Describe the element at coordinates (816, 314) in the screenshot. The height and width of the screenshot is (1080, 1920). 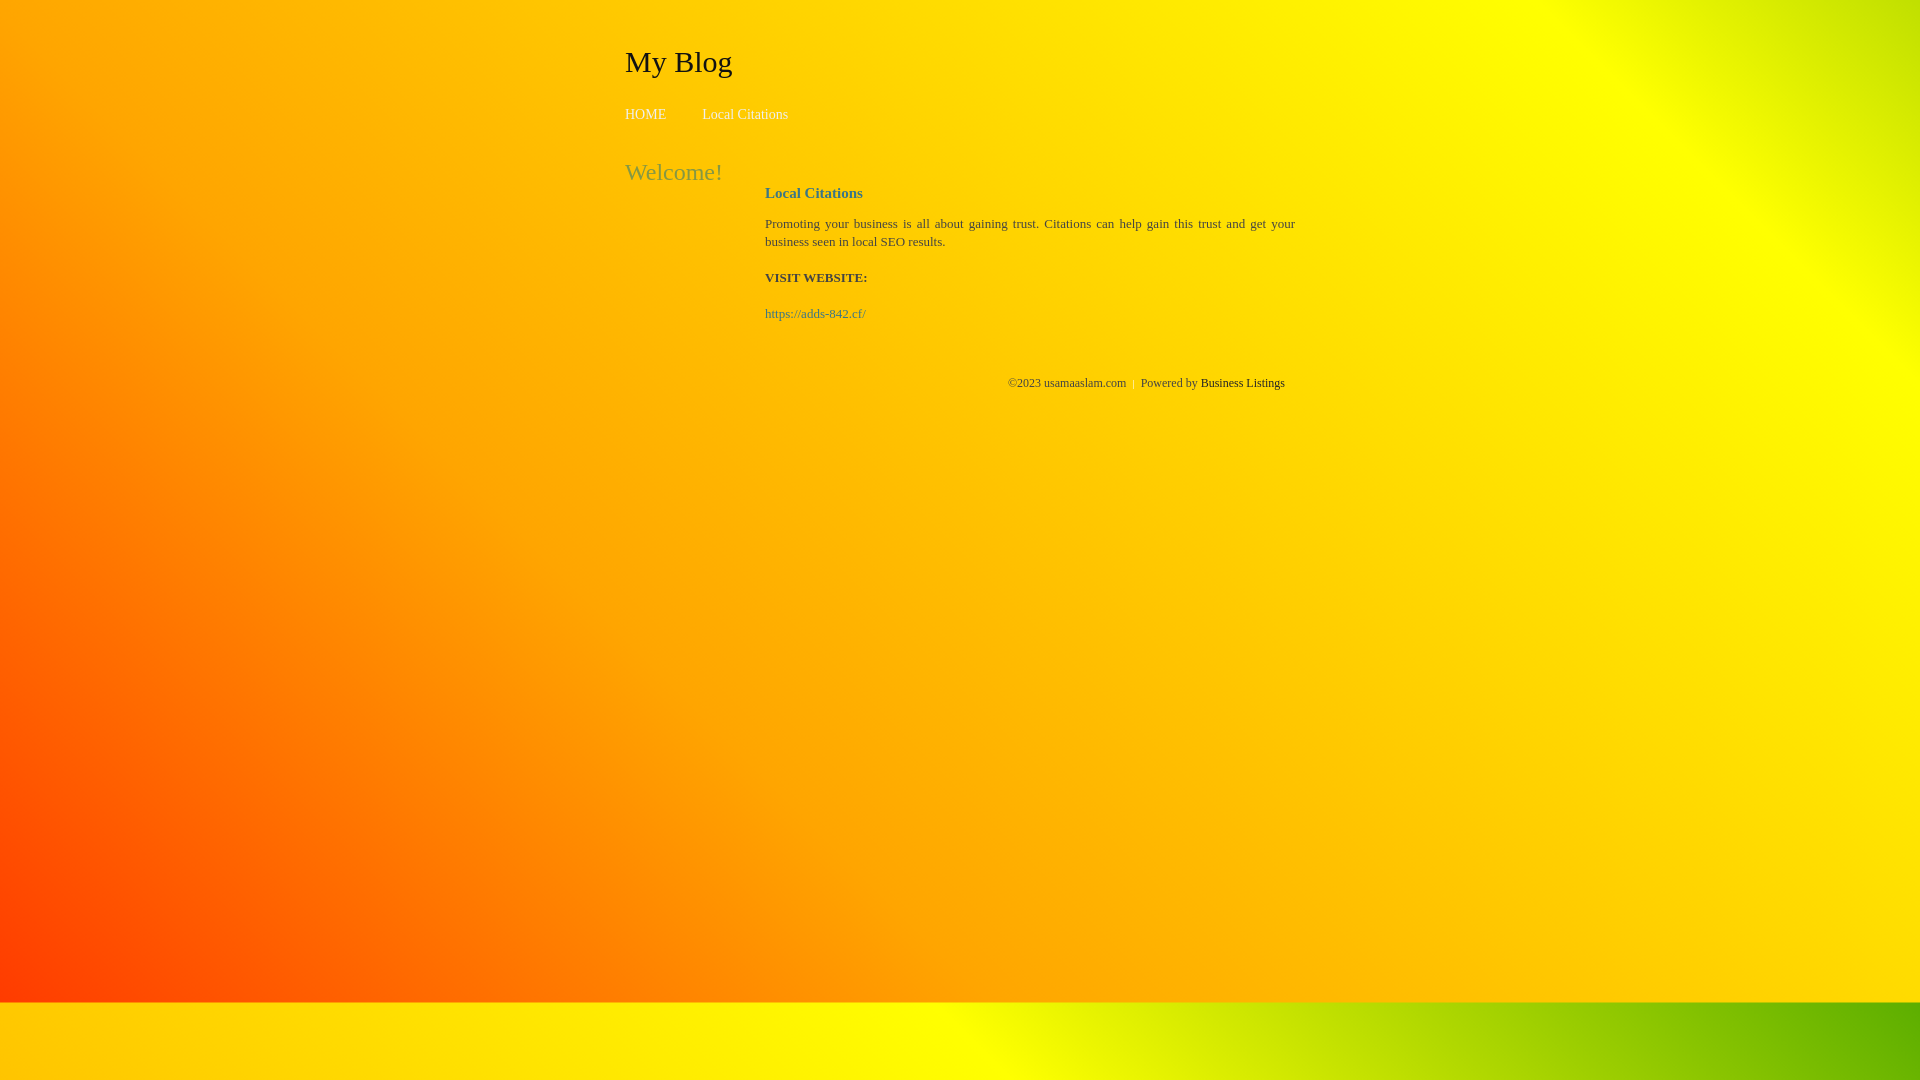
I see `https://adds-842.cf/` at that location.